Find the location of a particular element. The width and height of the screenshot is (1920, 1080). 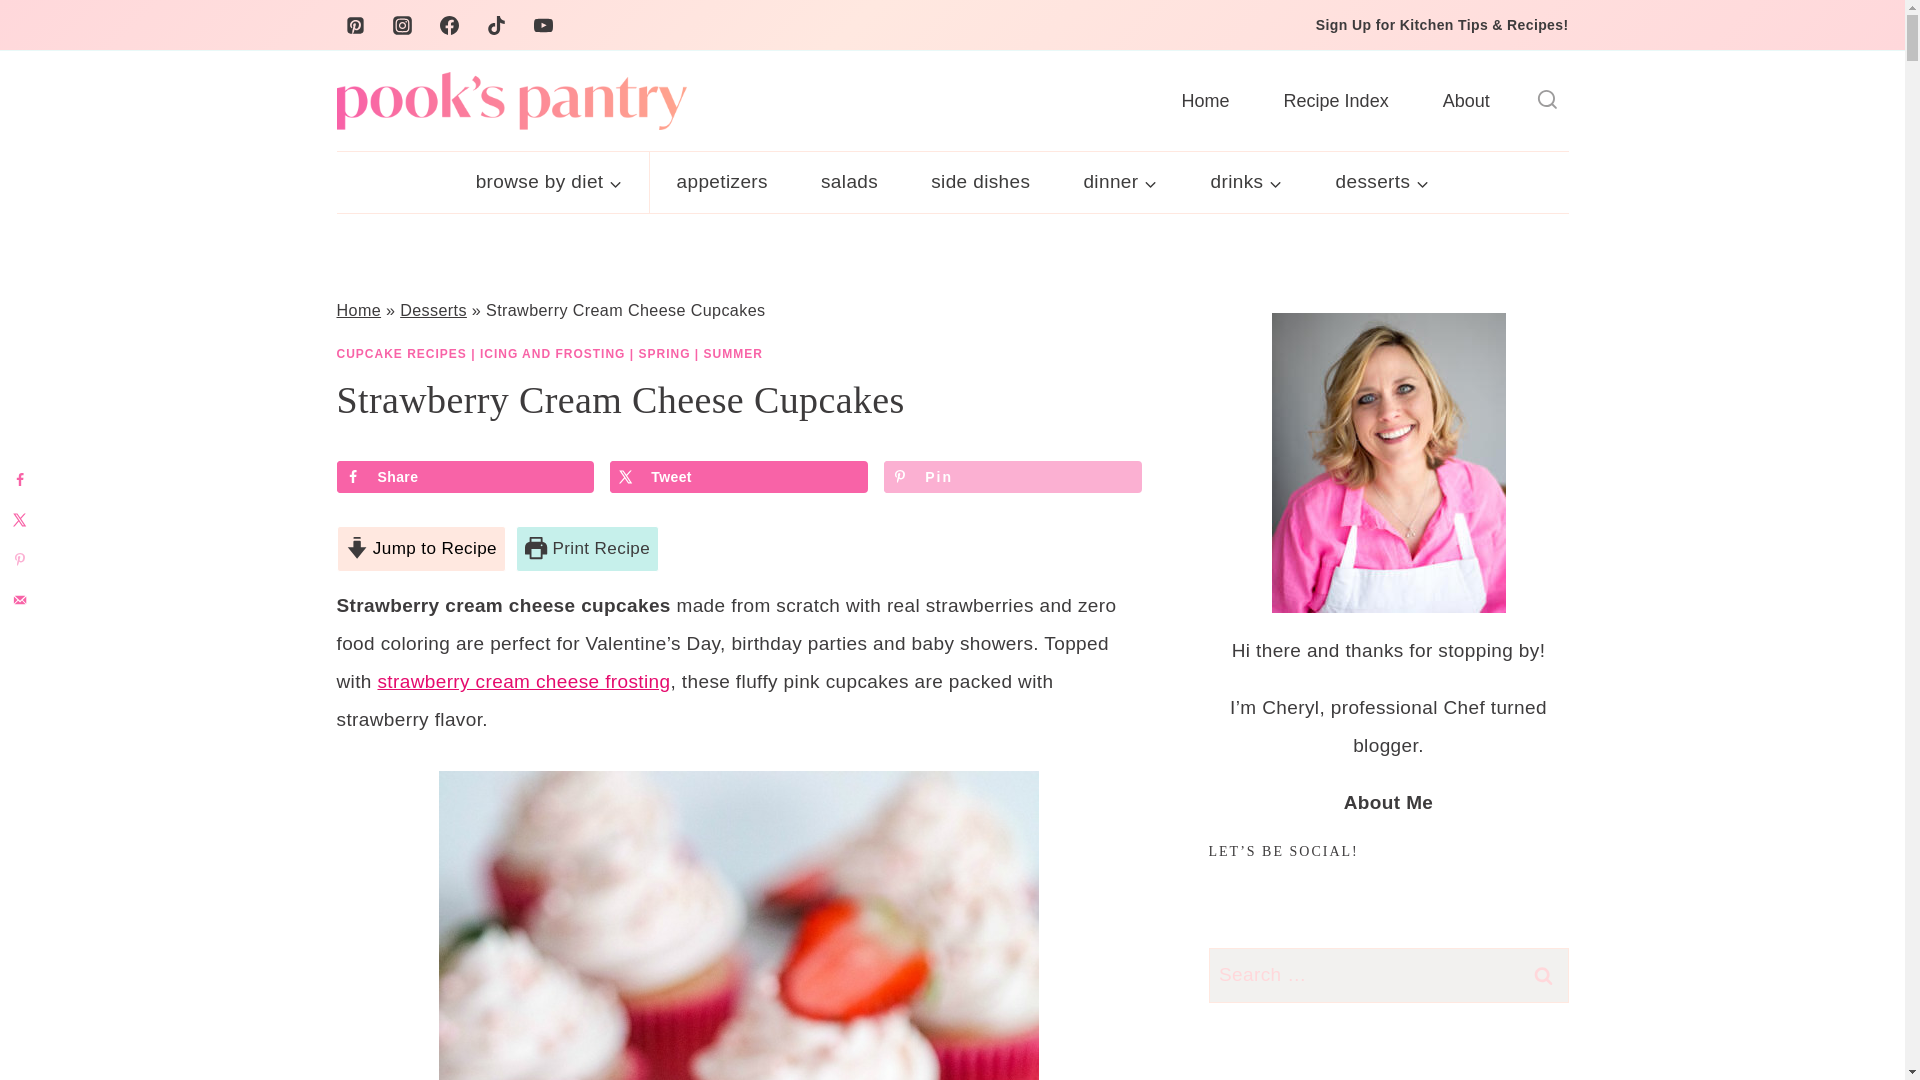

Share on Facebook is located at coordinates (464, 476).